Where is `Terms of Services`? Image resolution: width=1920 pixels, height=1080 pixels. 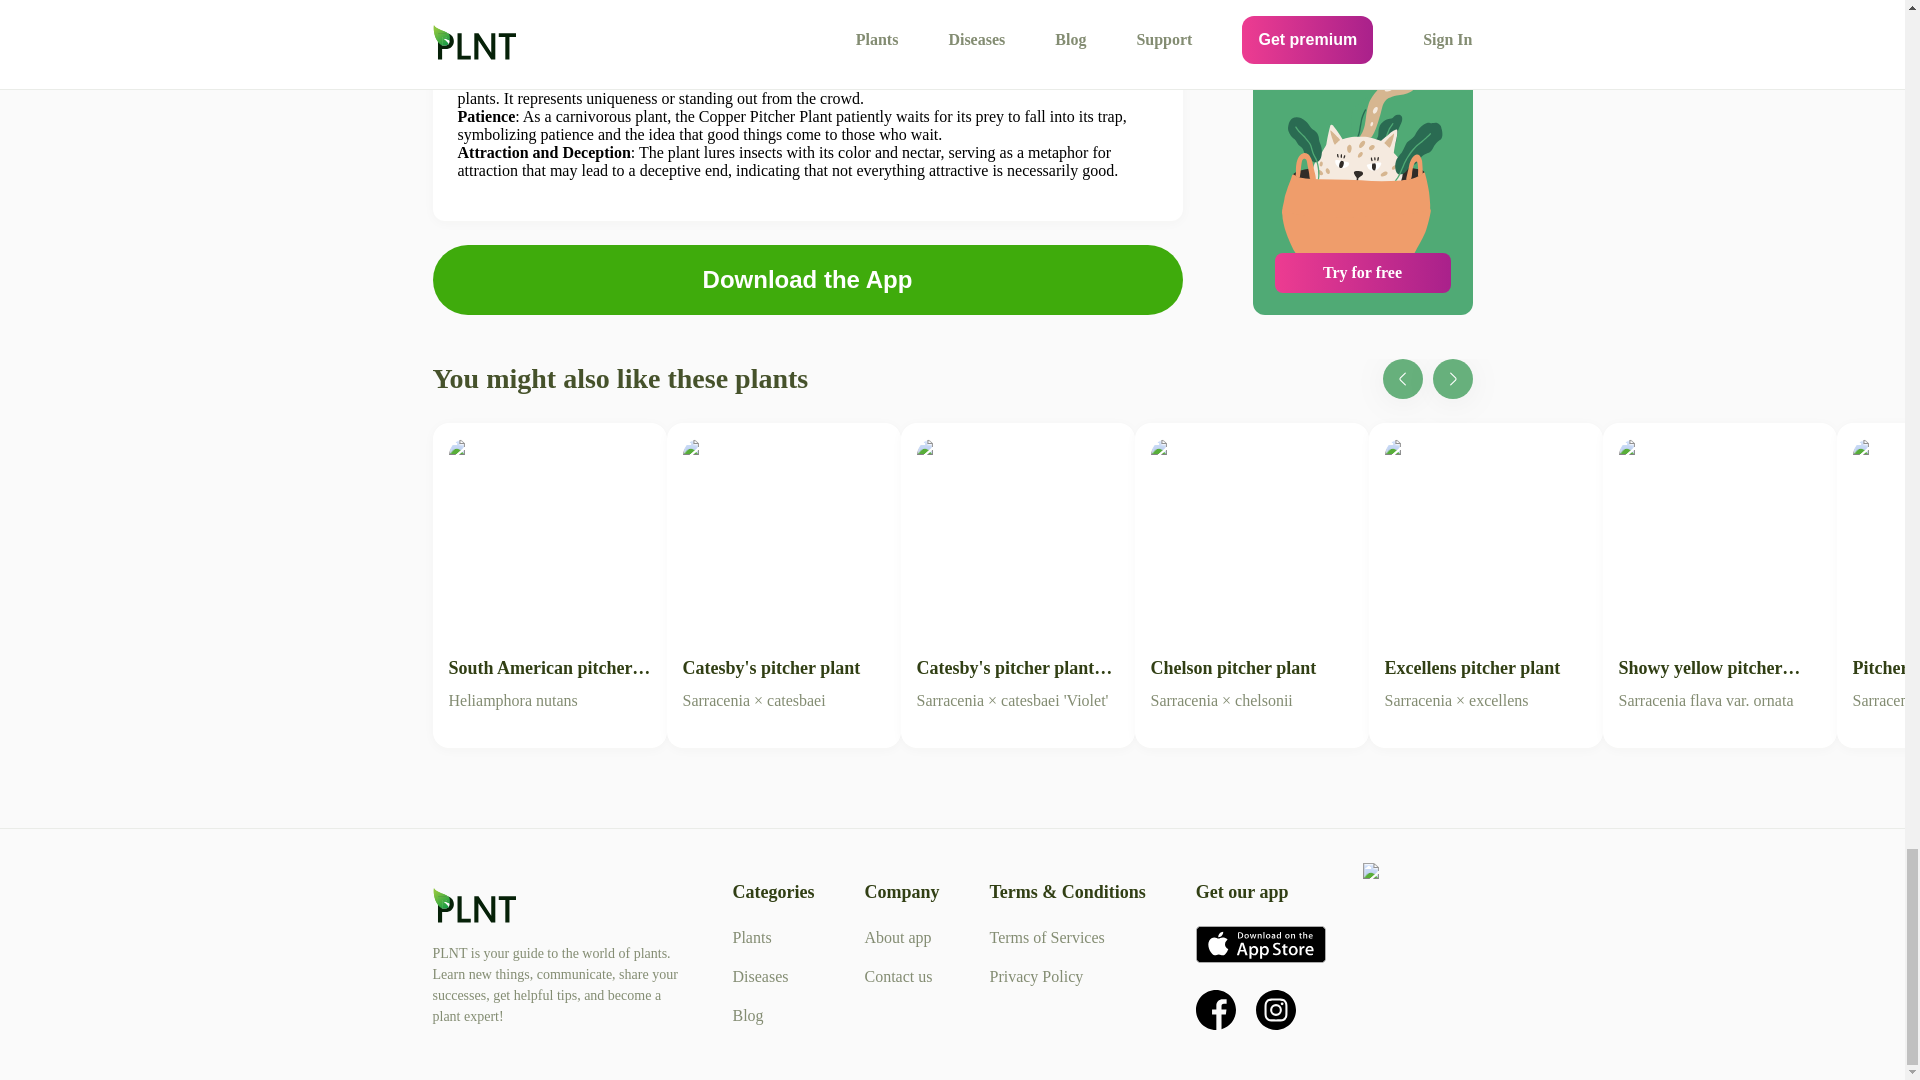
Terms of Services is located at coordinates (549, 574).